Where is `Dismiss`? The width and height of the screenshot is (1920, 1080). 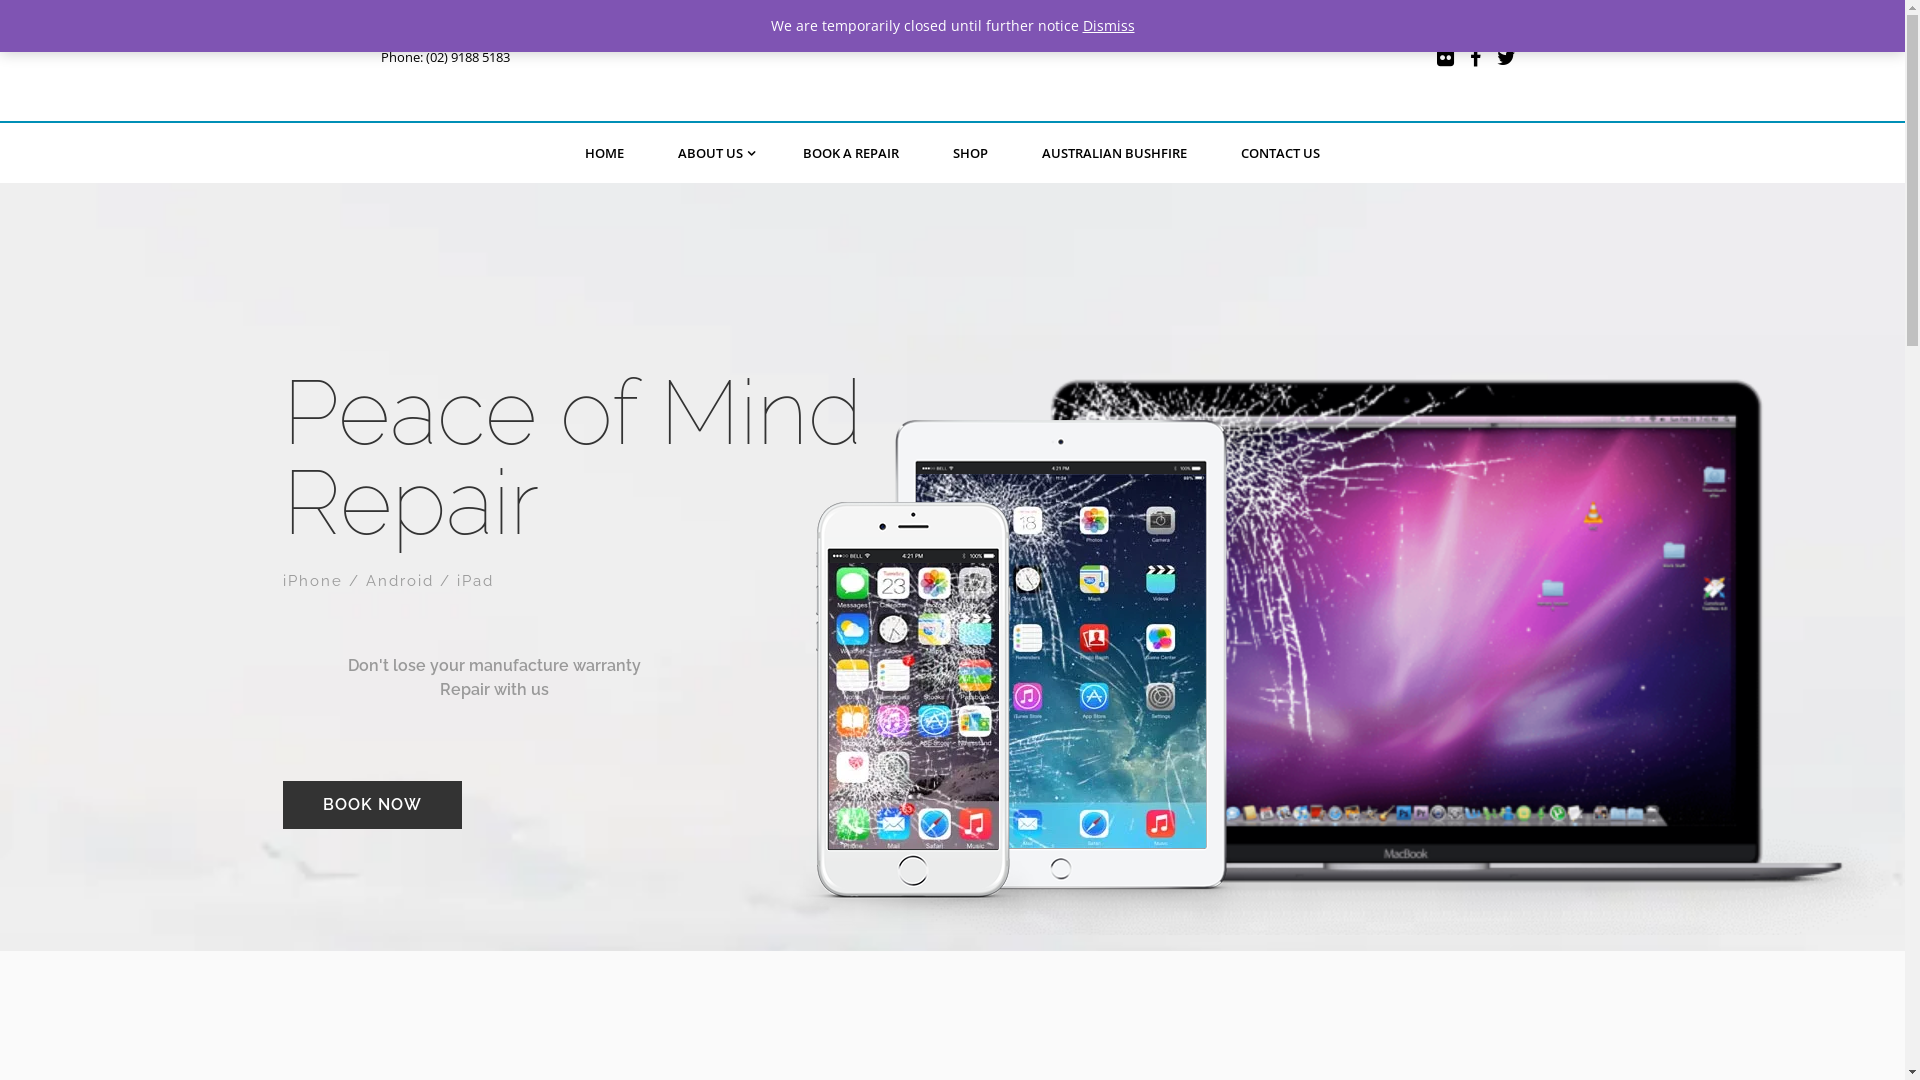 Dismiss is located at coordinates (1108, 26).